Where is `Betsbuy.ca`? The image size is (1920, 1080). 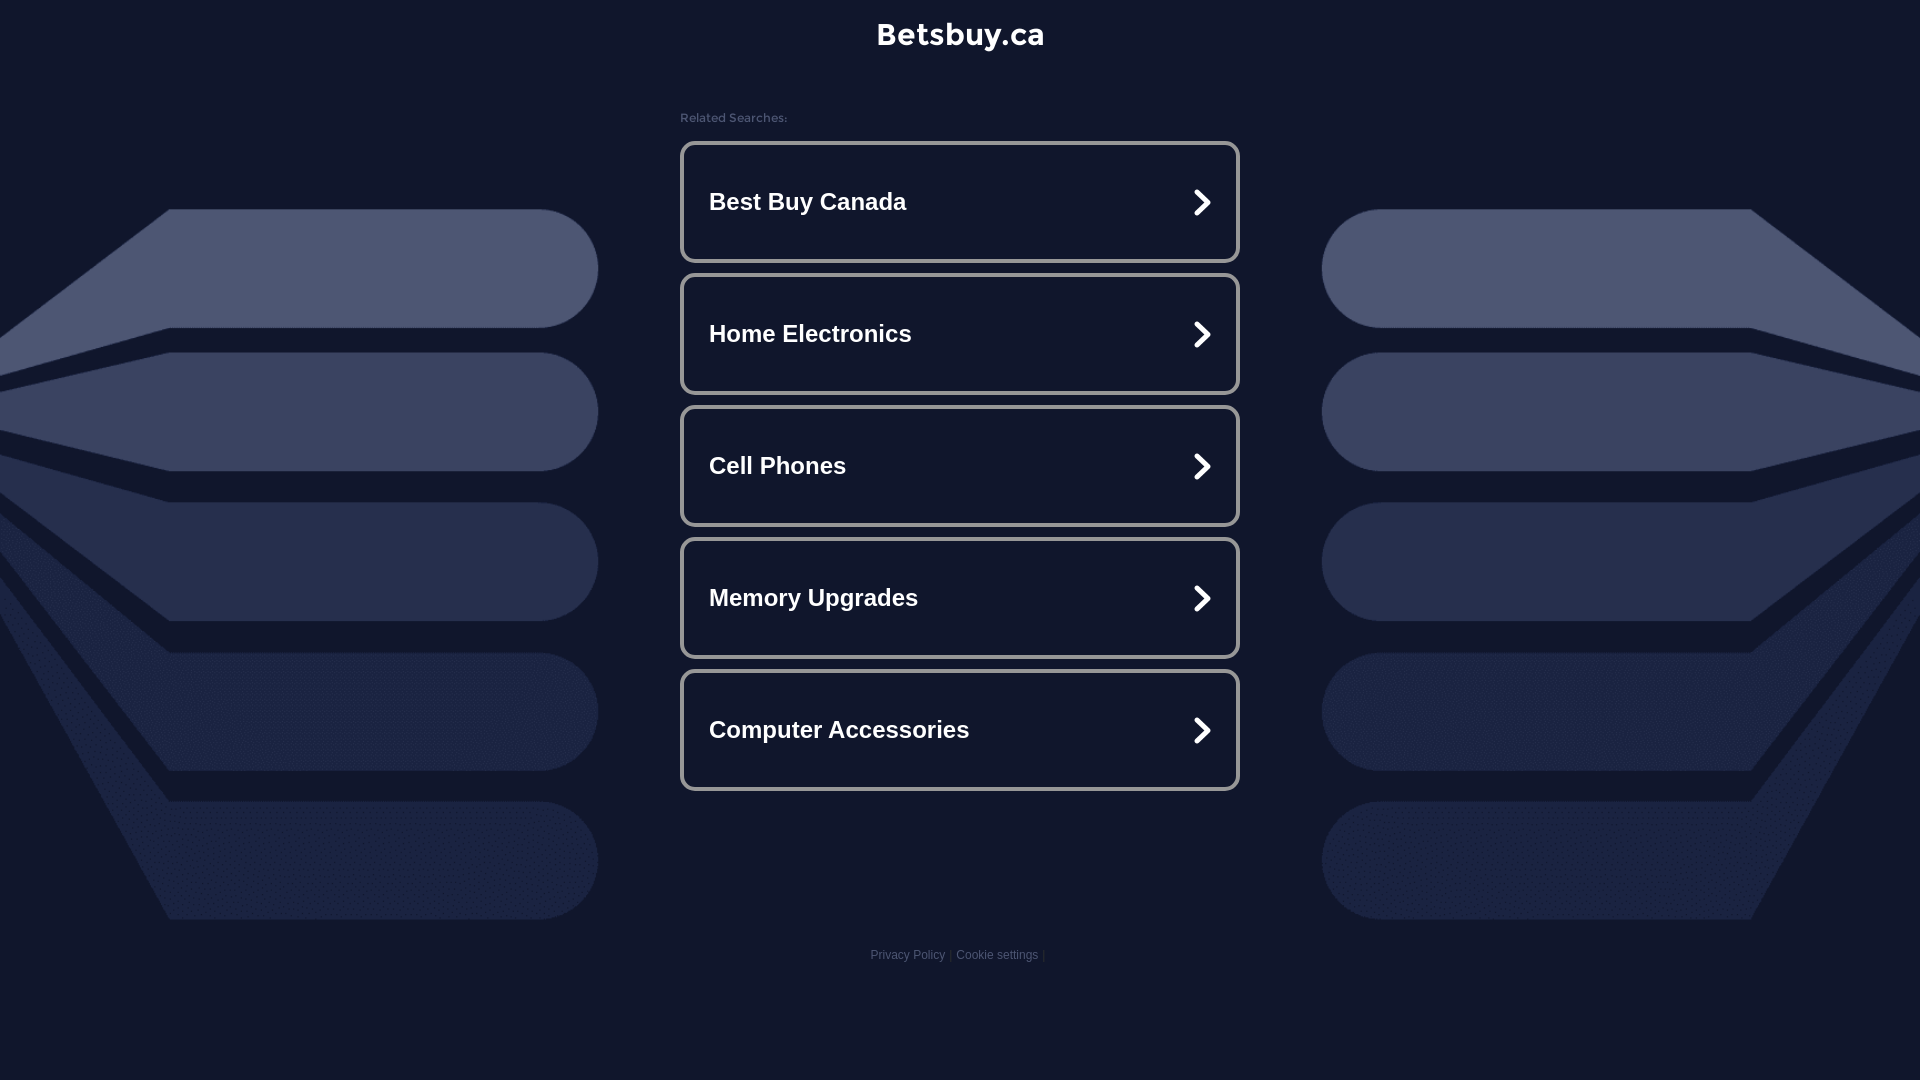 Betsbuy.ca is located at coordinates (960, 34).